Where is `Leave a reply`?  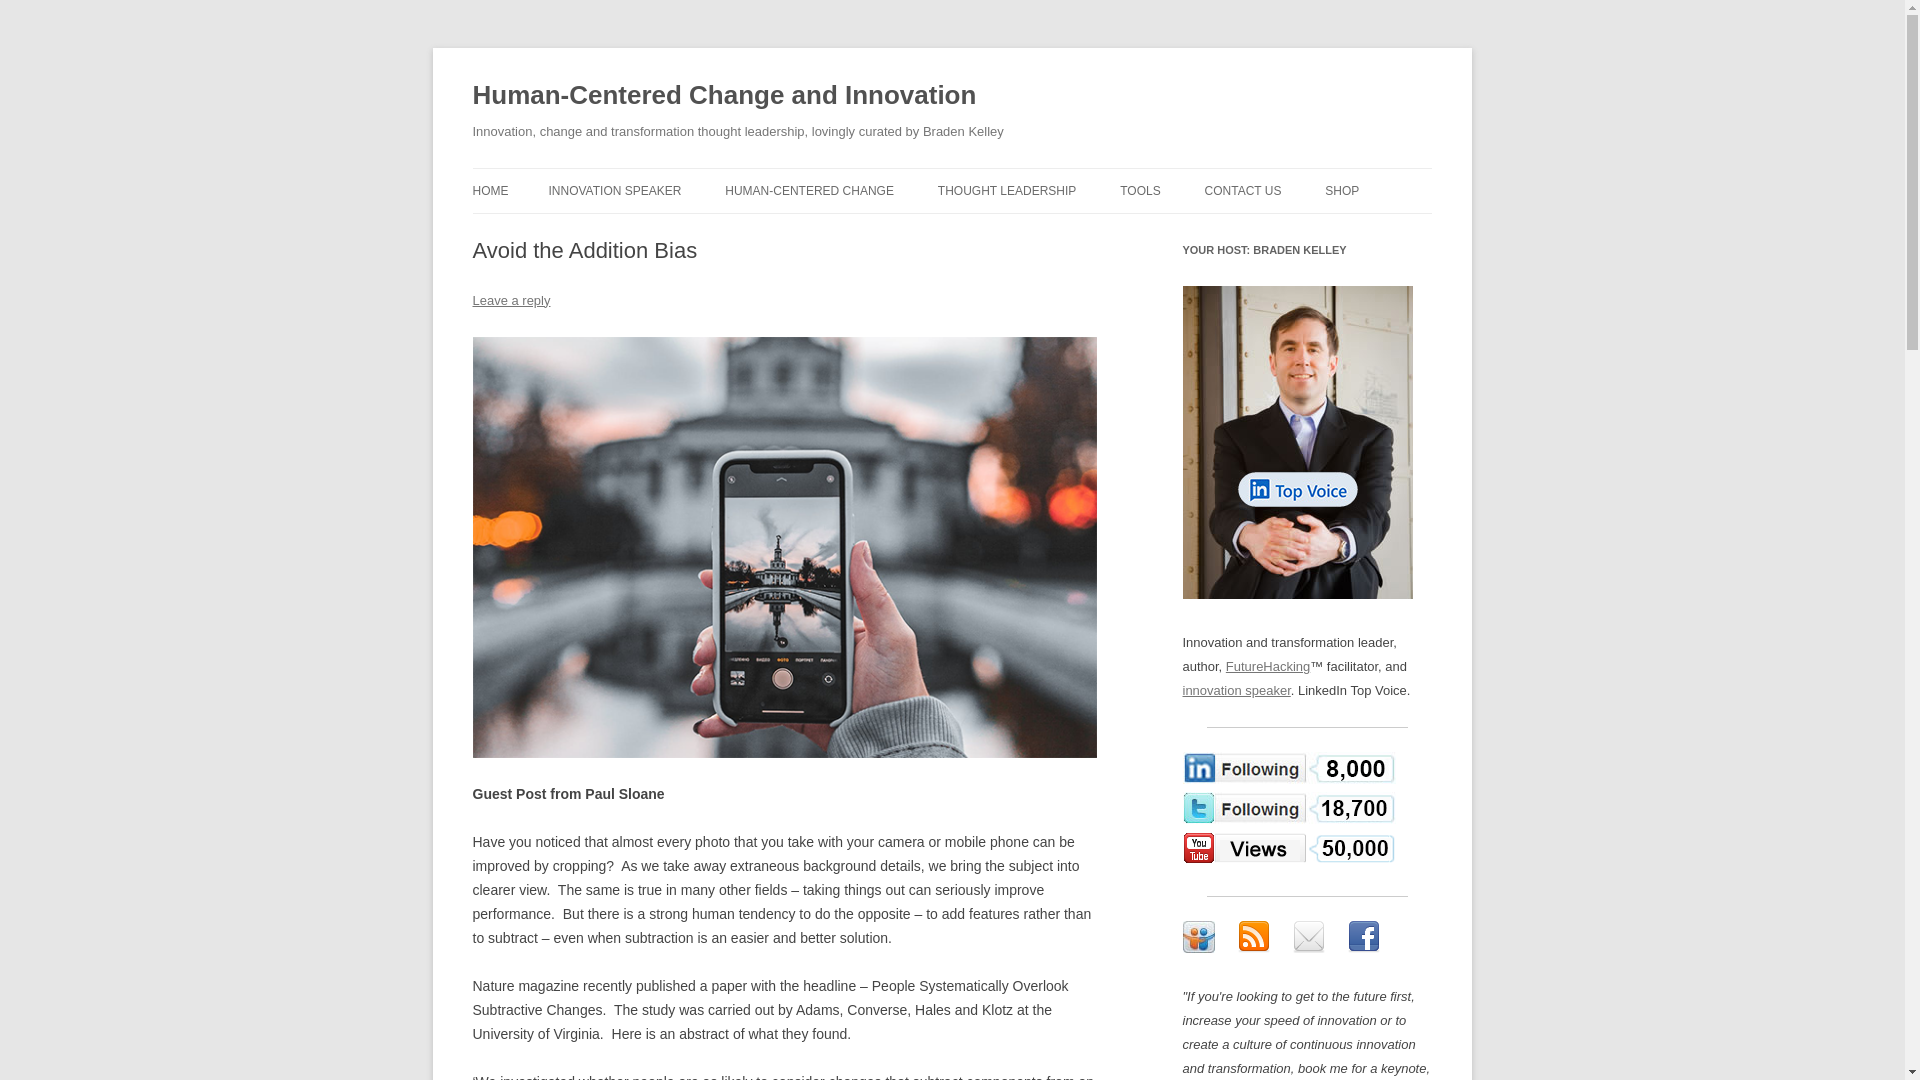 Leave a reply is located at coordinates (510, 300).